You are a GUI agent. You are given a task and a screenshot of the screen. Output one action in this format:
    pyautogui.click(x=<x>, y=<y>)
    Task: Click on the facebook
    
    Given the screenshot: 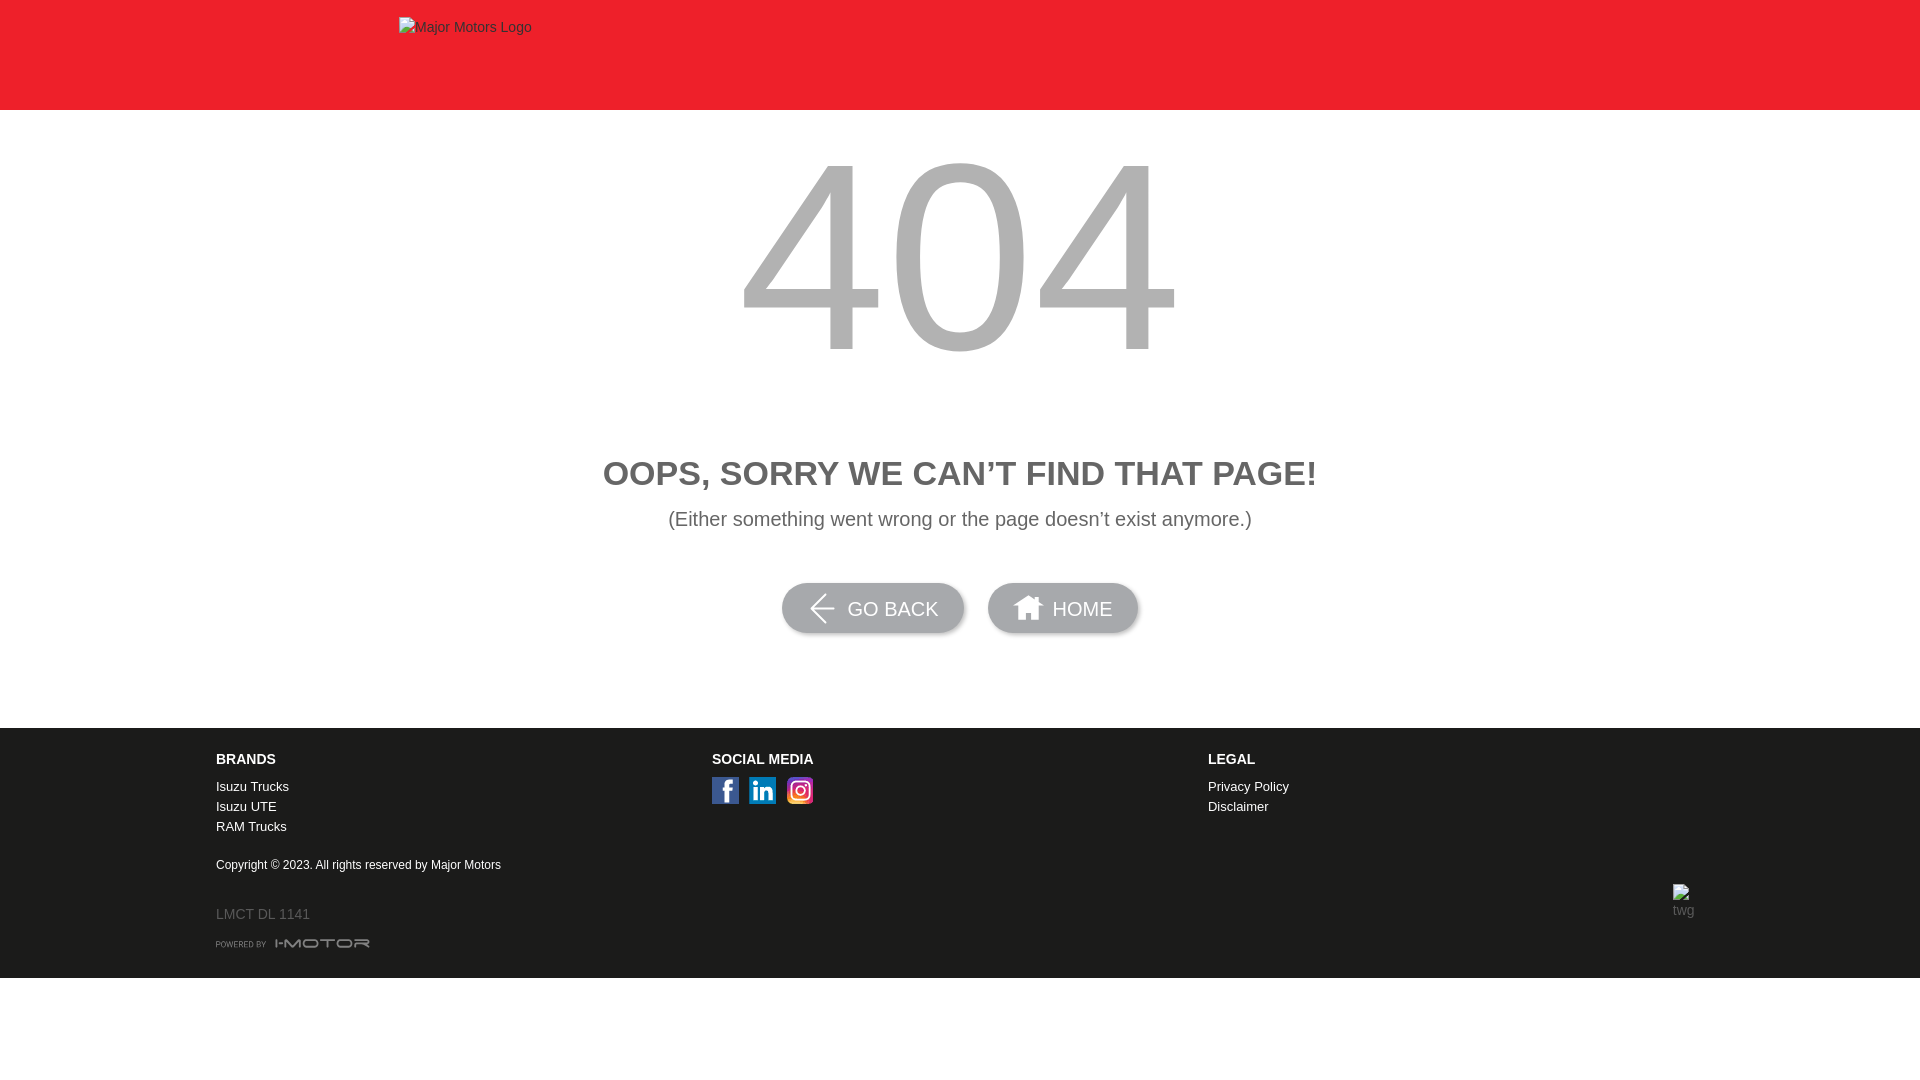 What is the action you would take?
    pyautogui.click(x=730, y=796)
    